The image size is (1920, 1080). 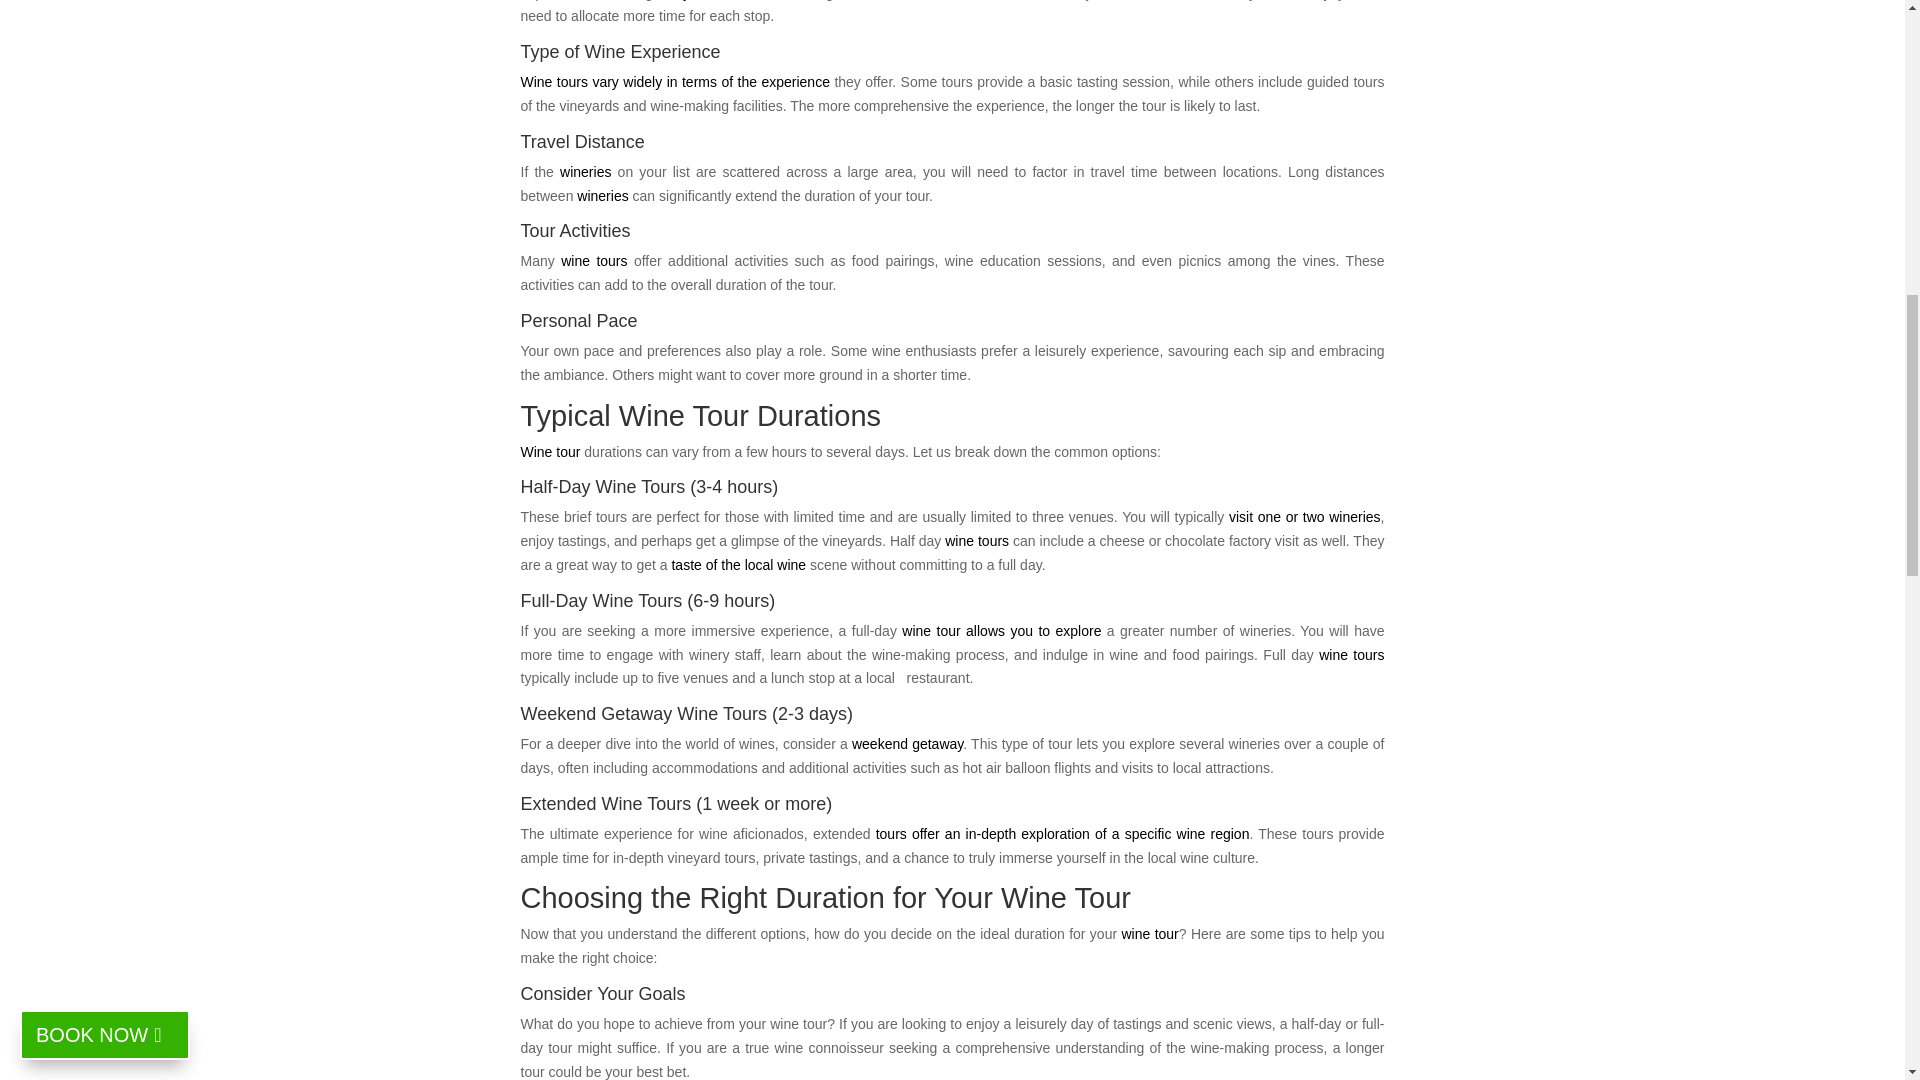 I want to click on wine tour allows you to explore, so click(x=1001, y=631).